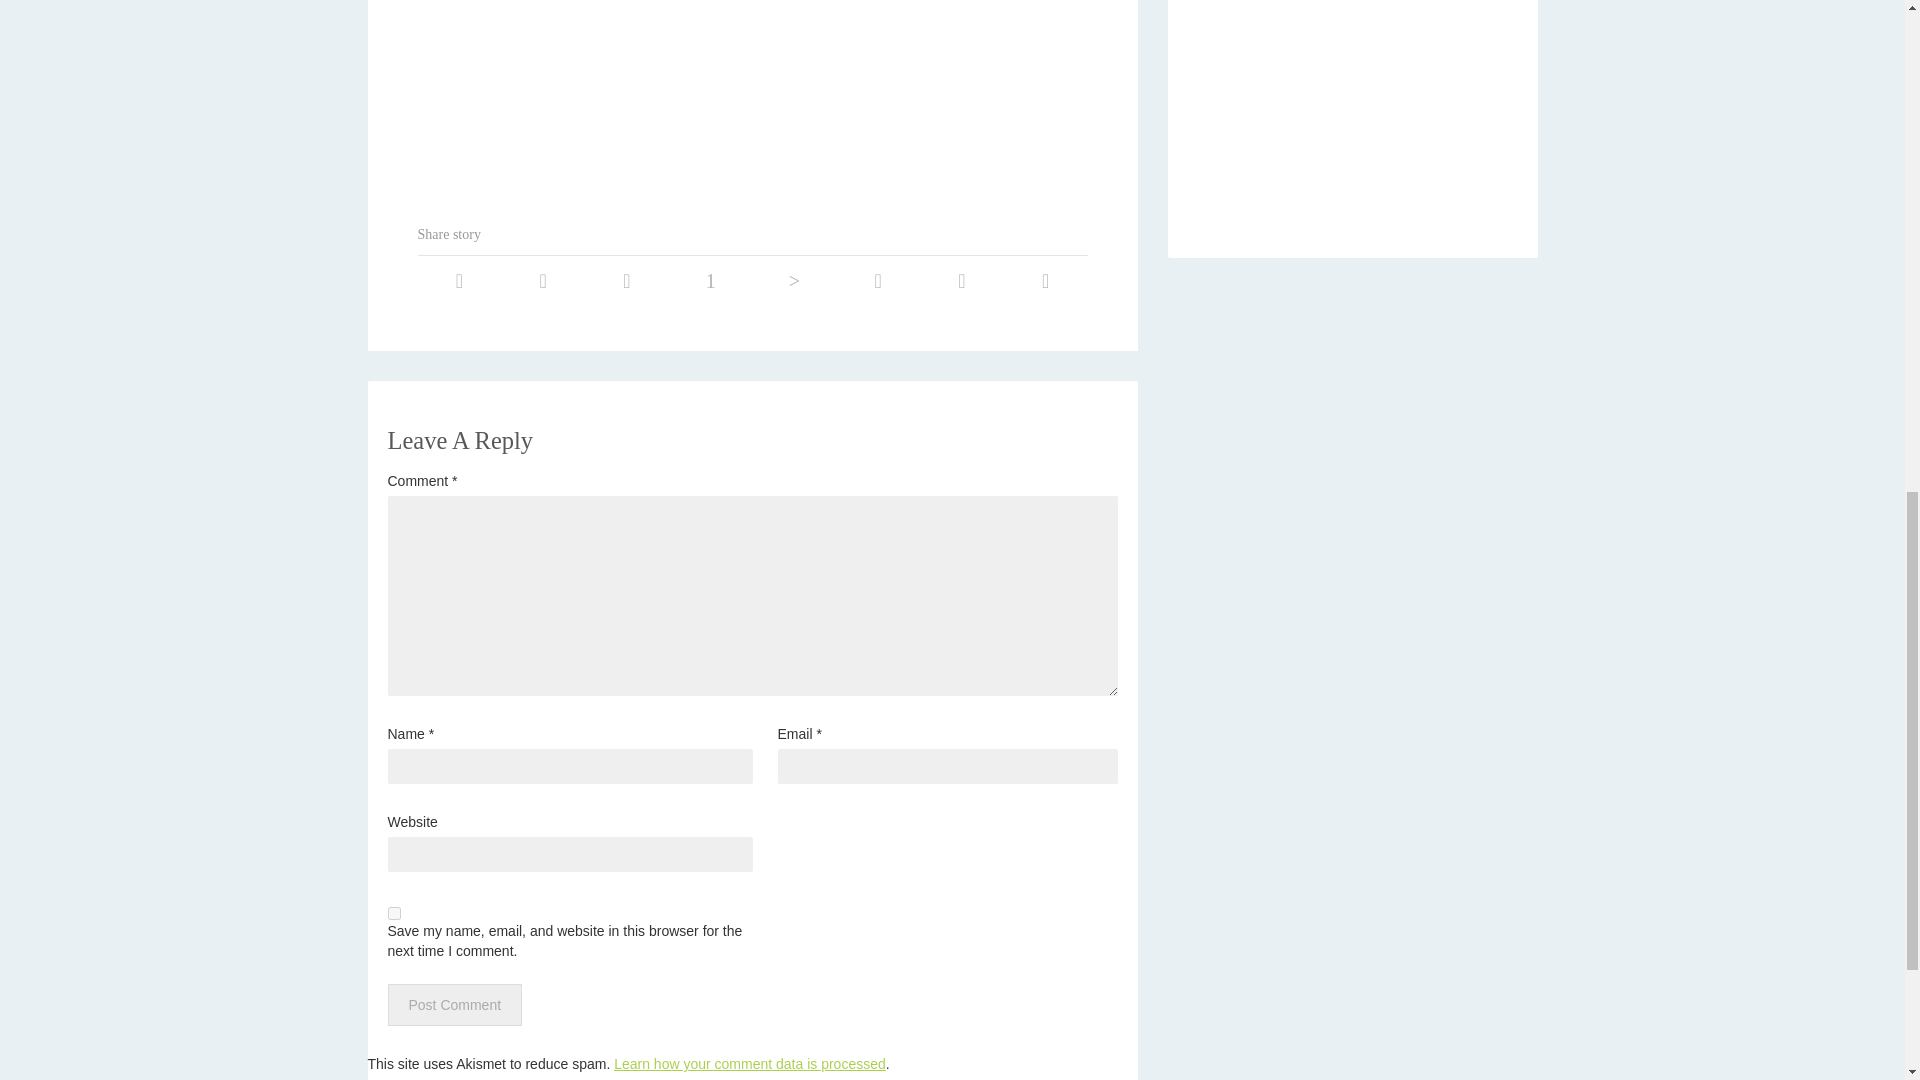 The width and height of the screenshot is (1920, 1080). I want to click on Spotify Embed: Office Radio, so click(1352, 110).